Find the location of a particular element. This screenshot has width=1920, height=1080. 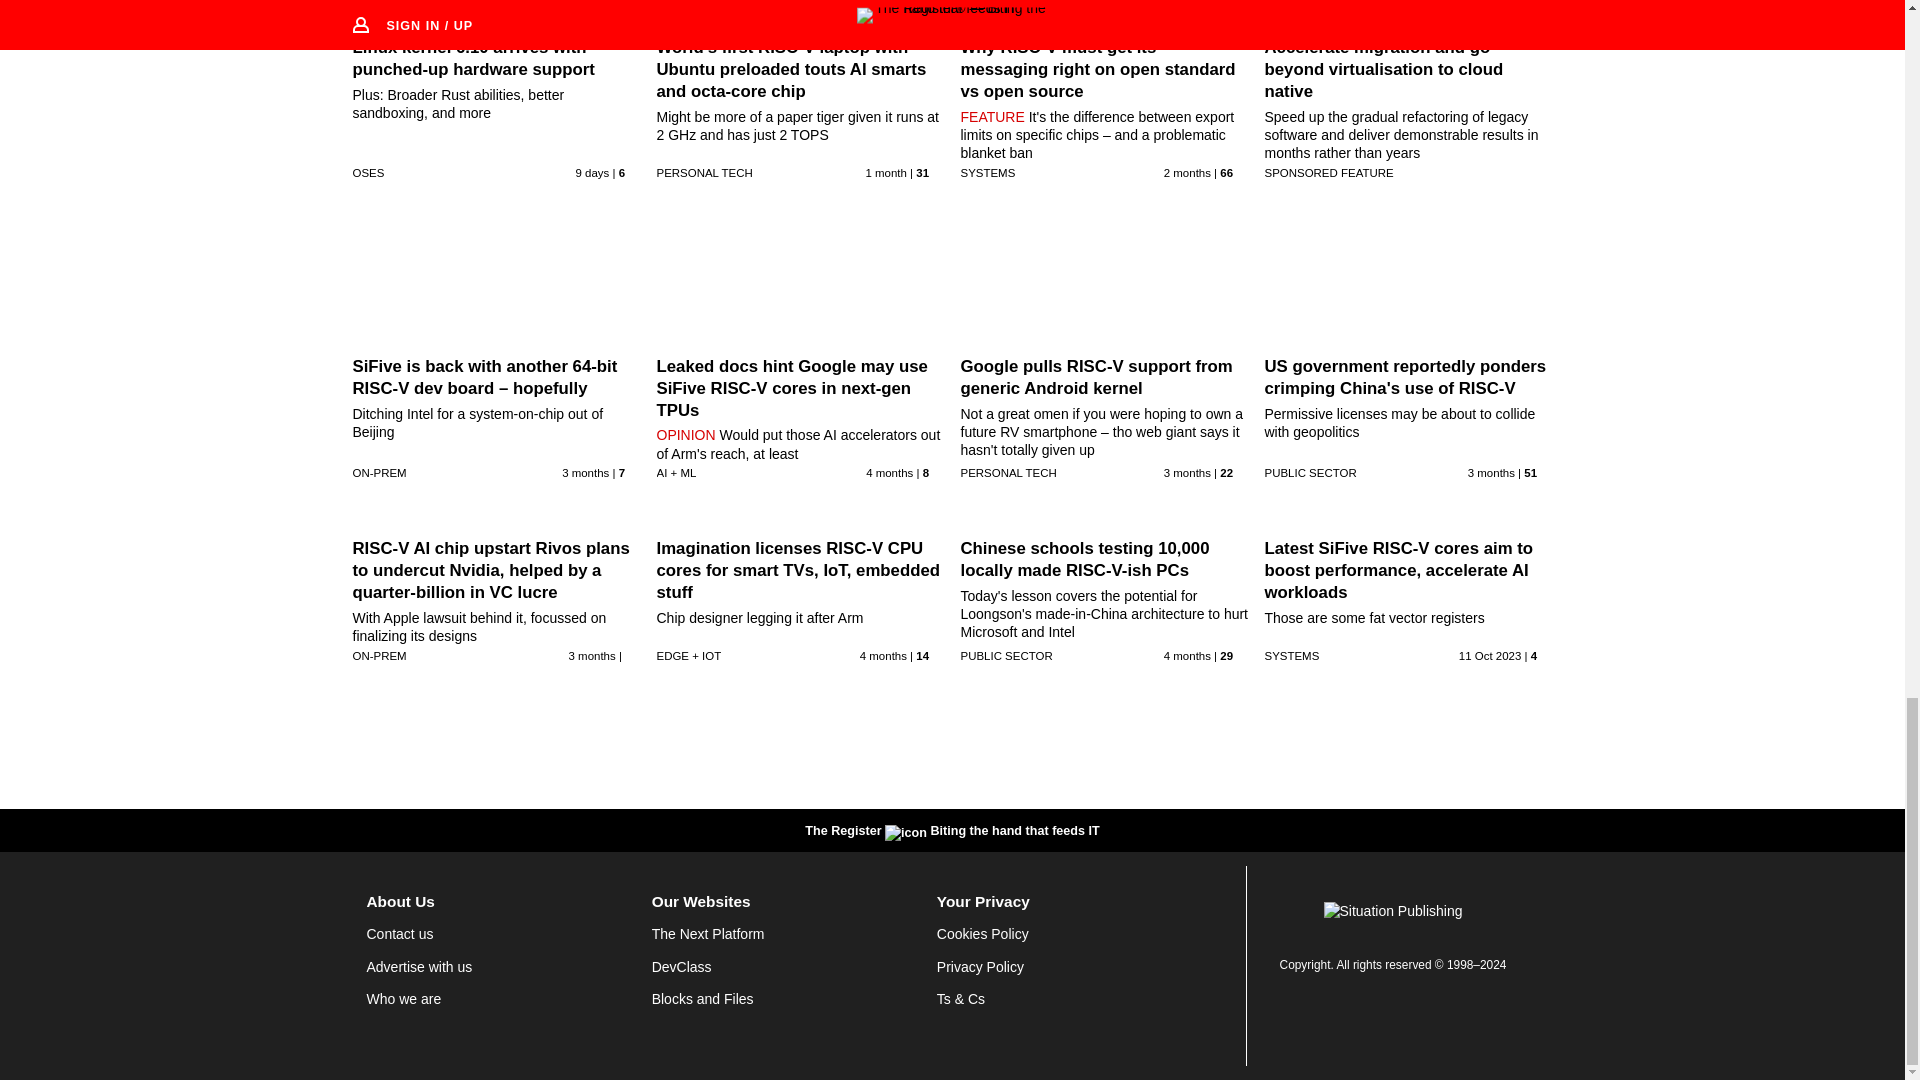

9 Apr 2024 5:0 is located at coordinates (585, 472).